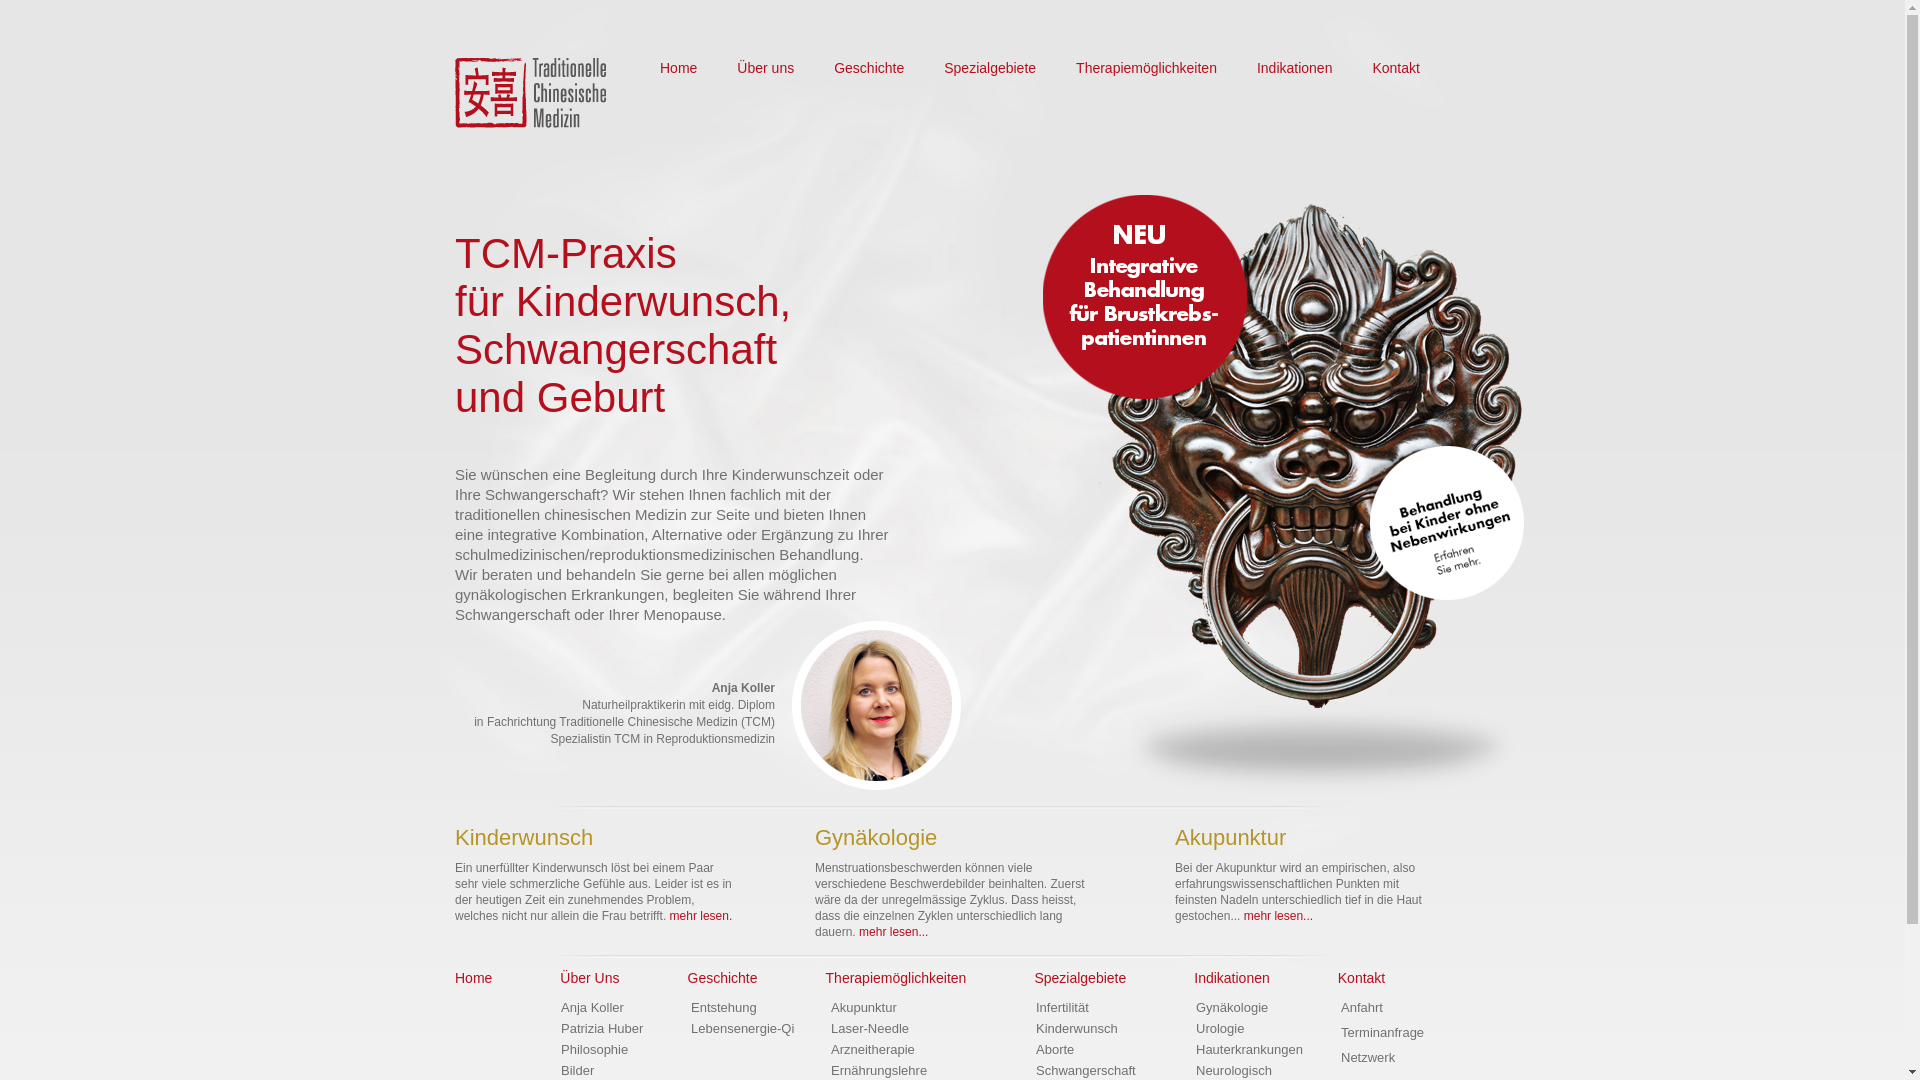  What do you see at coordinates (1278, 916) in the screenshot?
I see `mehr lesen...` at bounding box center [1278, 916].